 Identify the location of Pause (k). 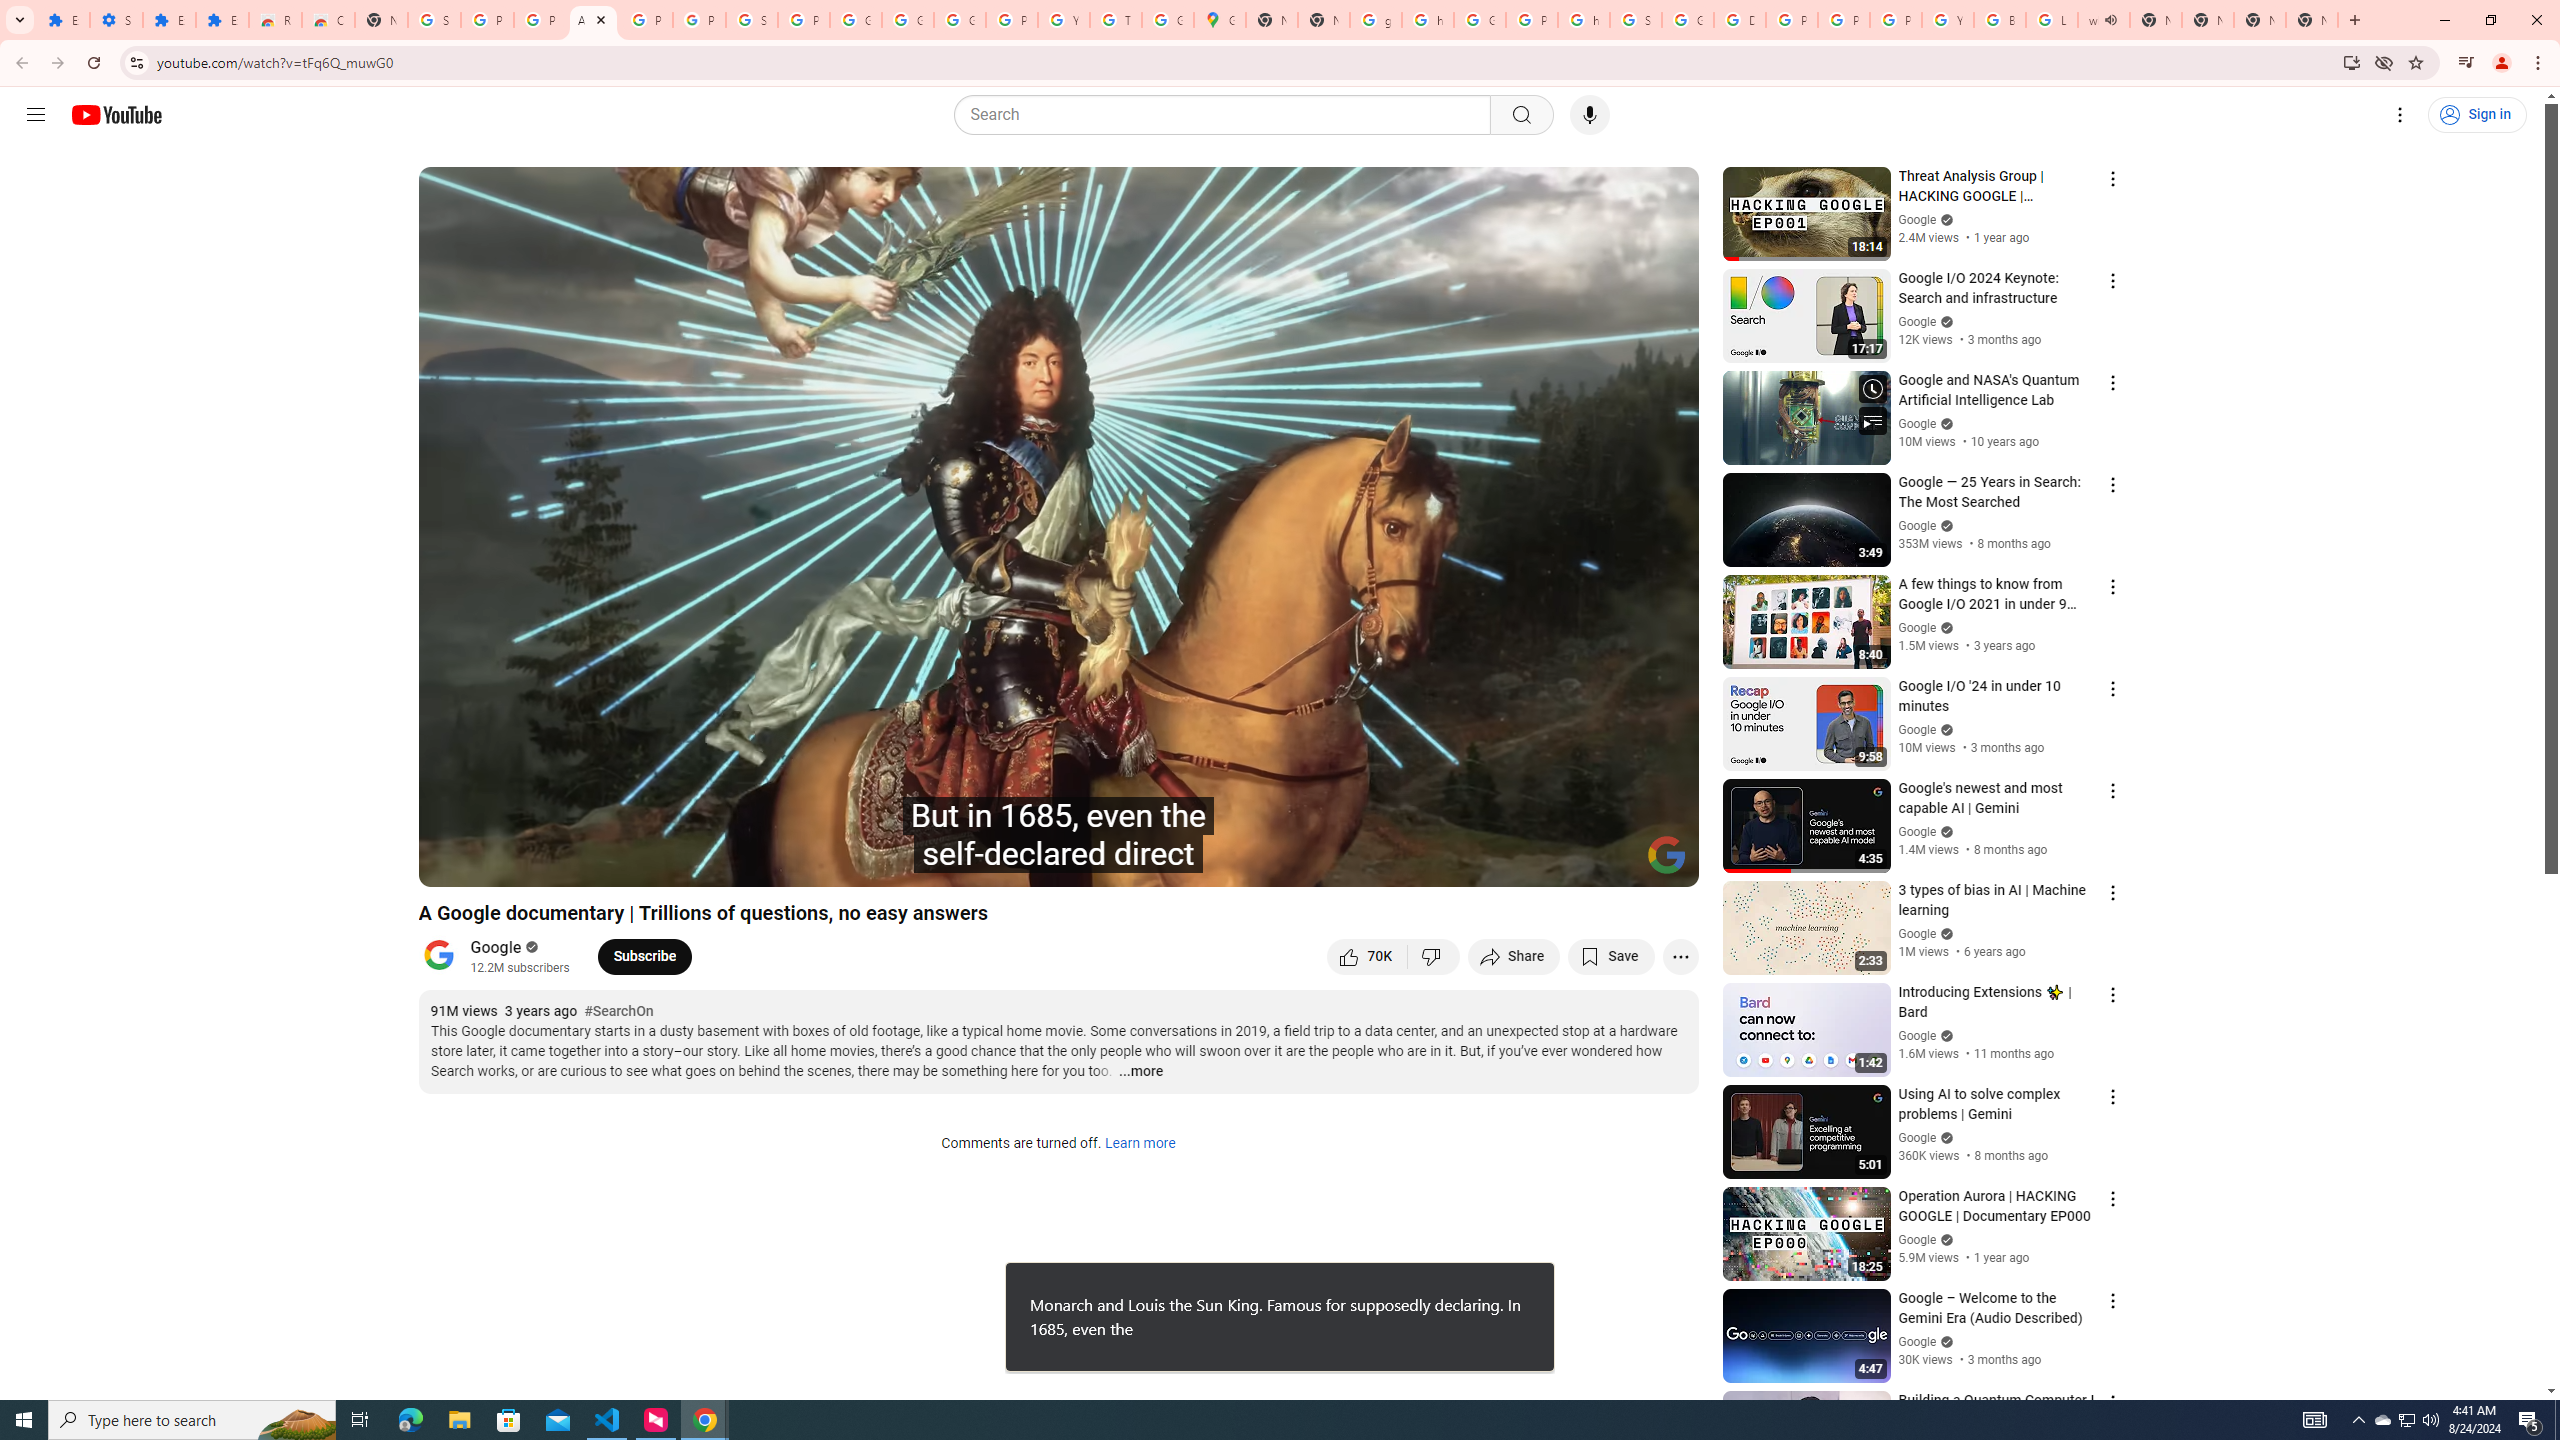
(453, 863).